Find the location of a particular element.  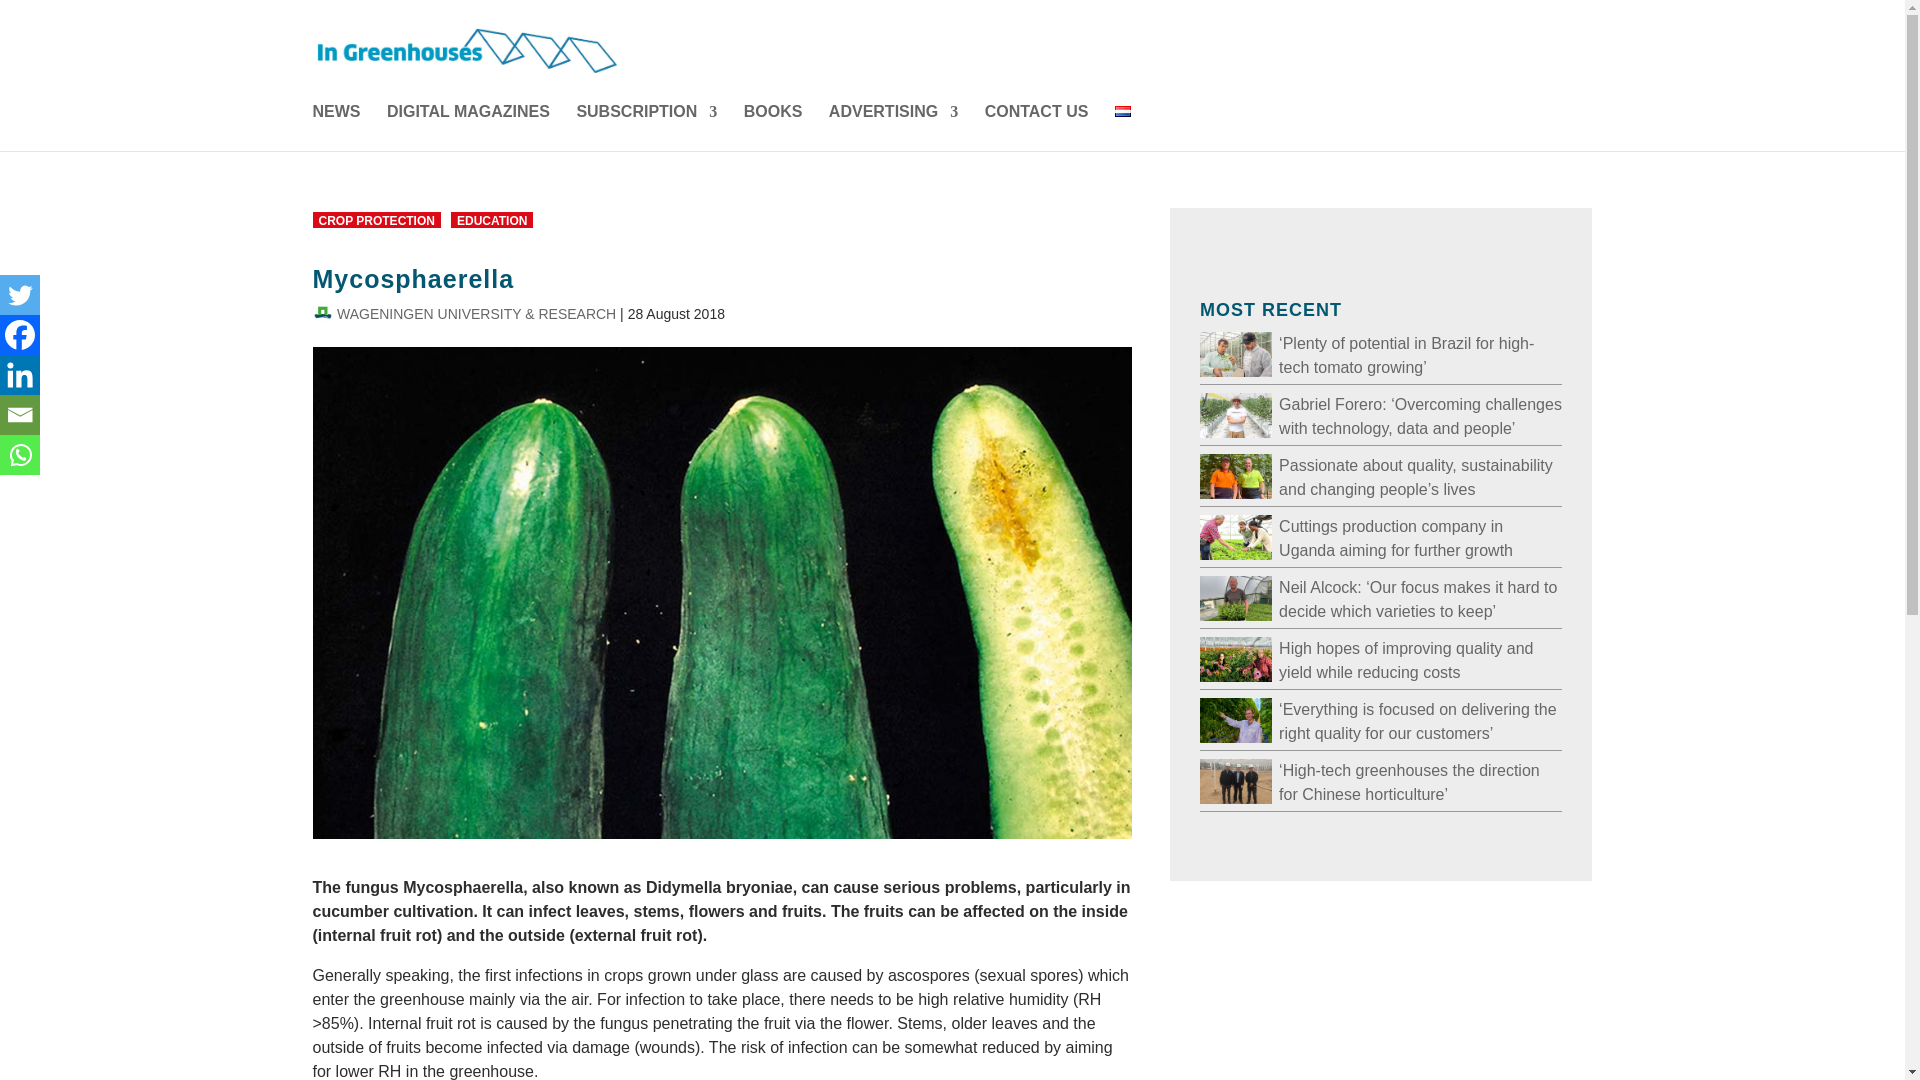

CROP PROTECTION is located at coordinates (375, 219).